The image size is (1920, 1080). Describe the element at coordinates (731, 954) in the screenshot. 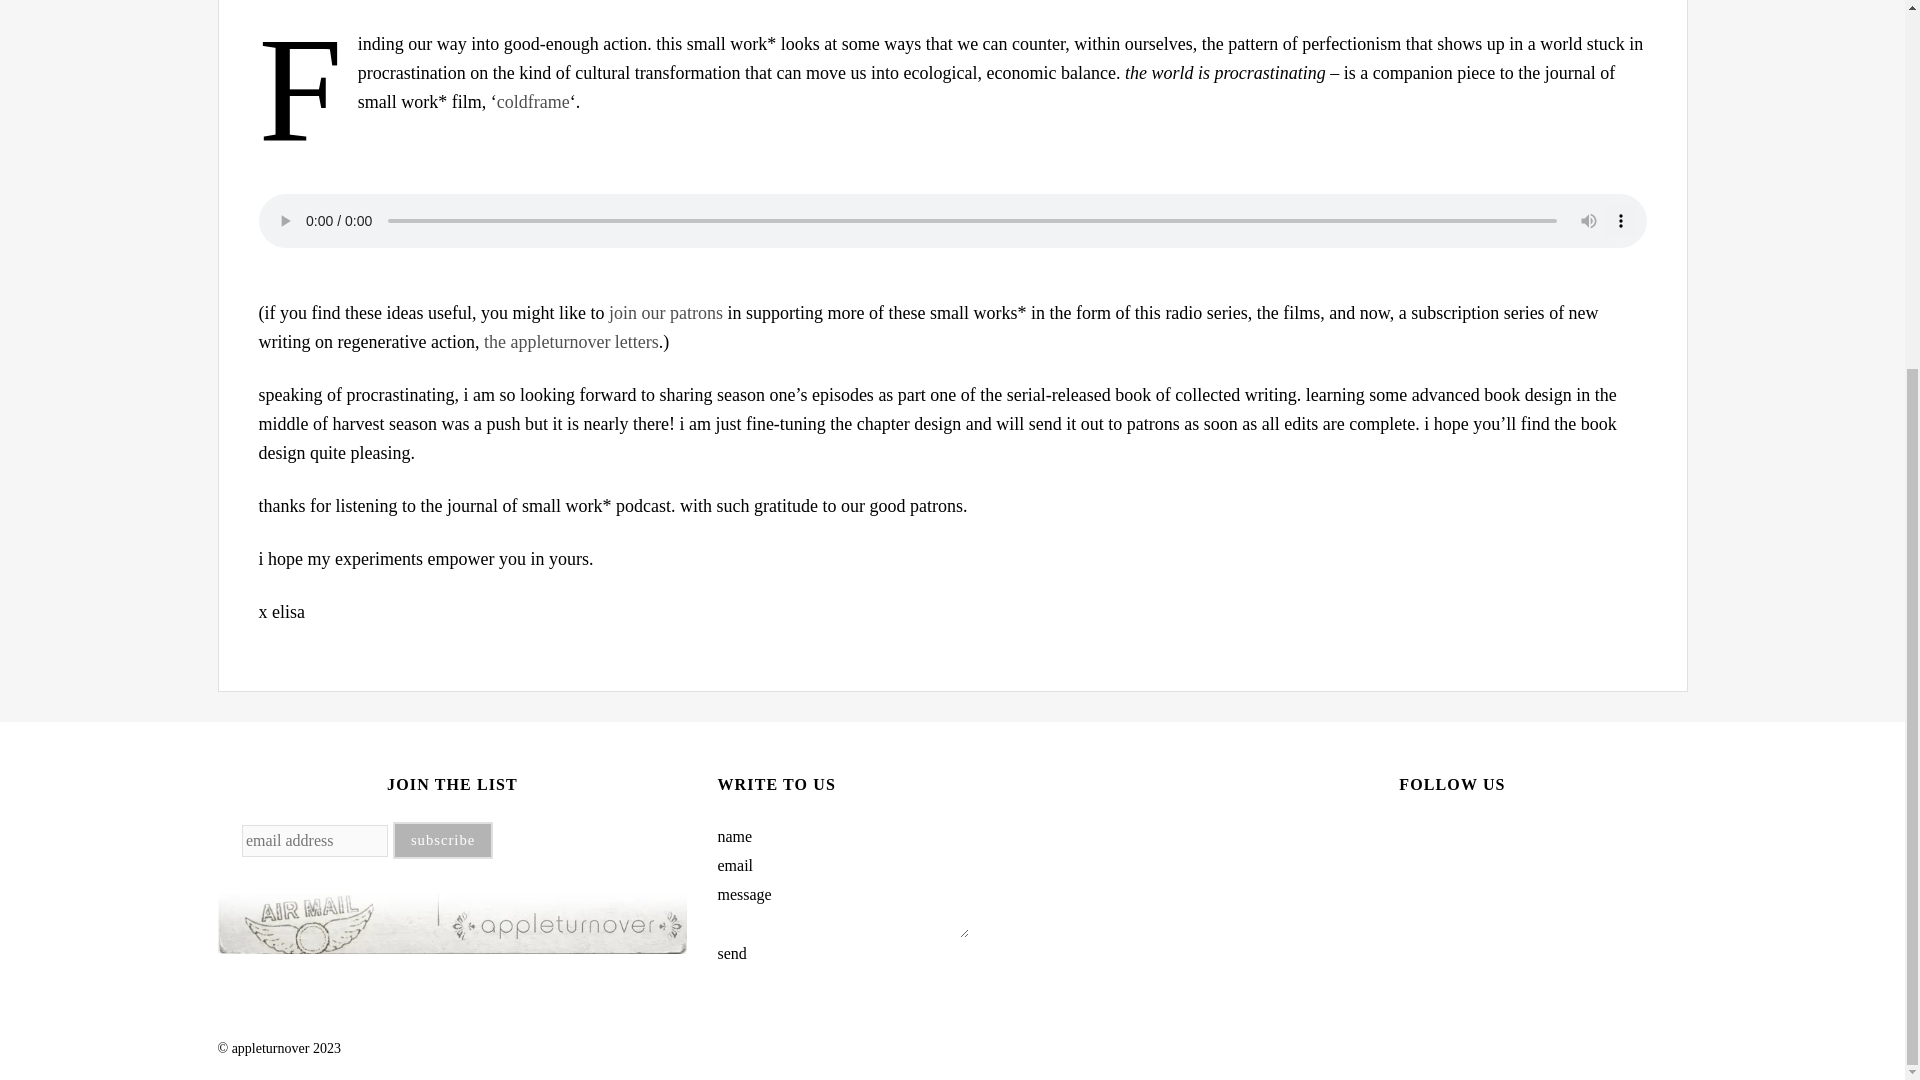

I see `send` at that location.